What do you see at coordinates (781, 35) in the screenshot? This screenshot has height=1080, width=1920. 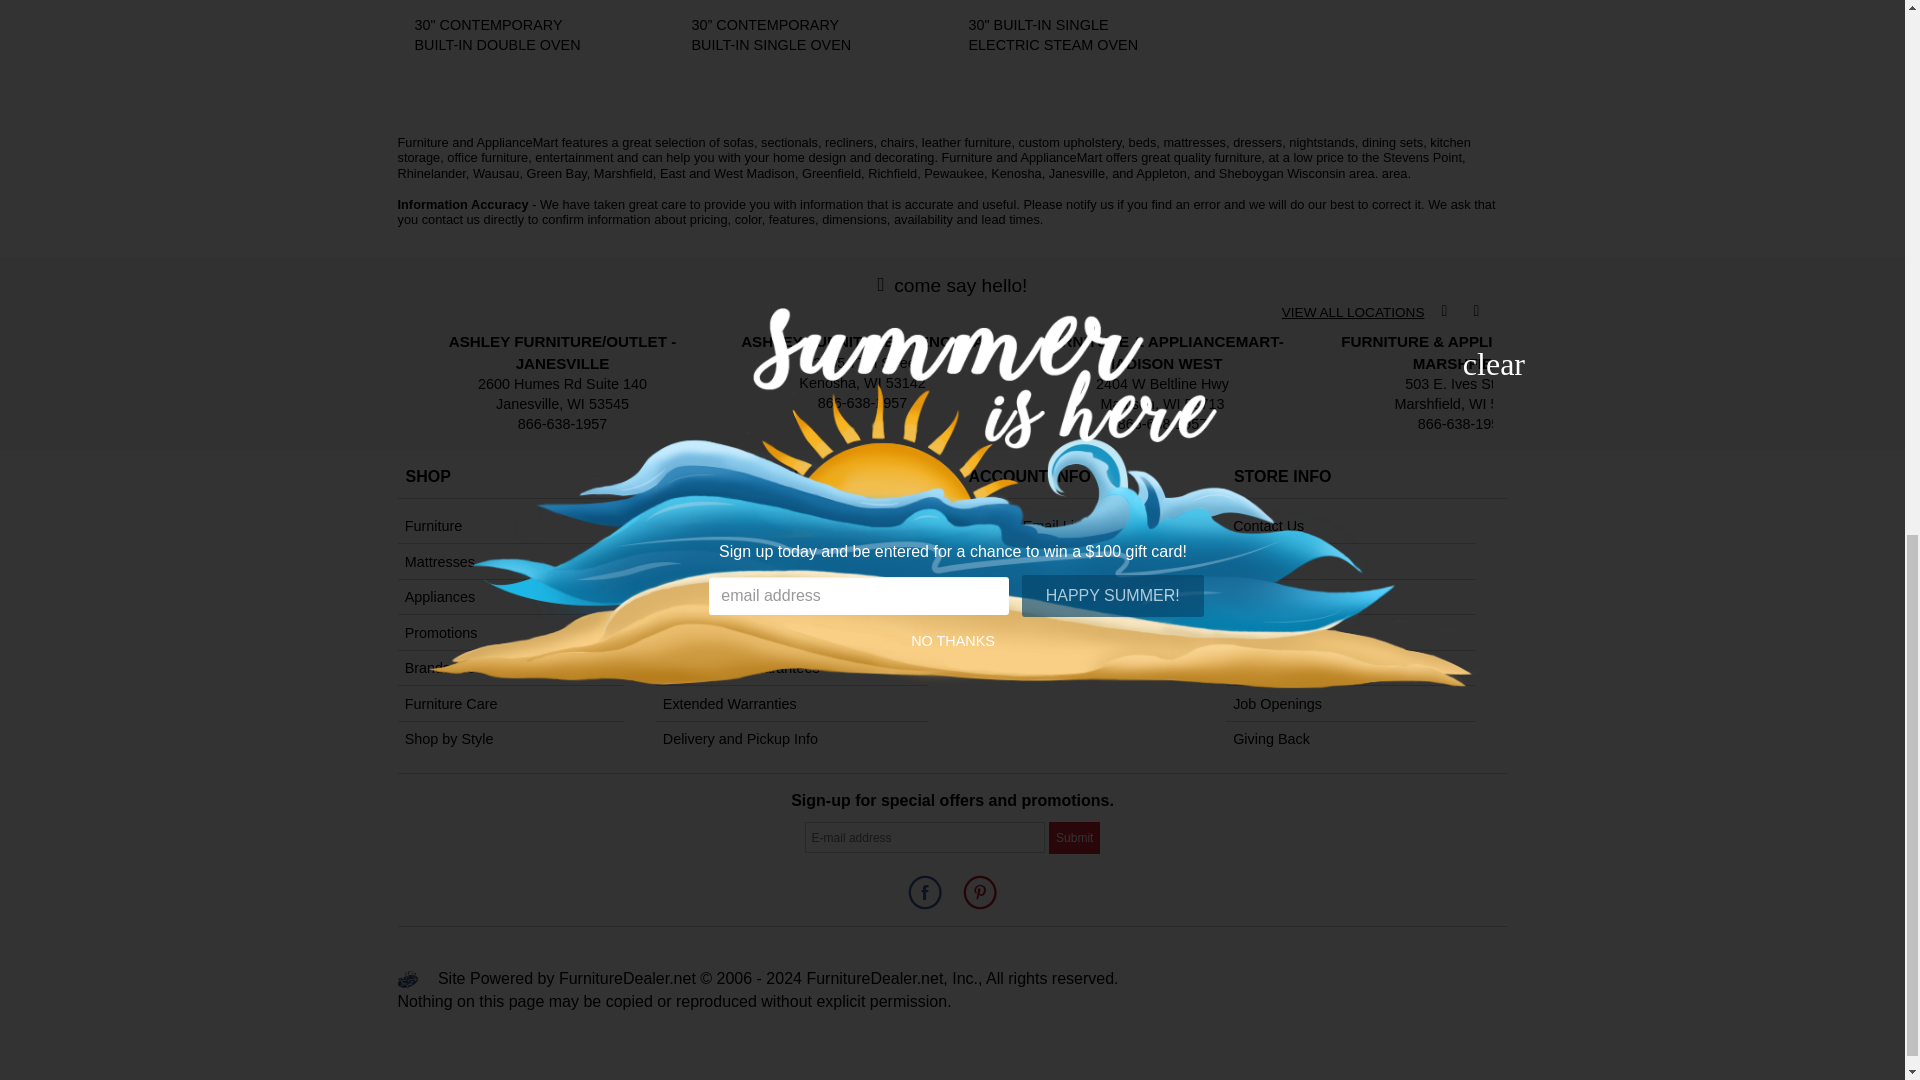 I see `Click to view this Item.` at bounding box center [781, 35].